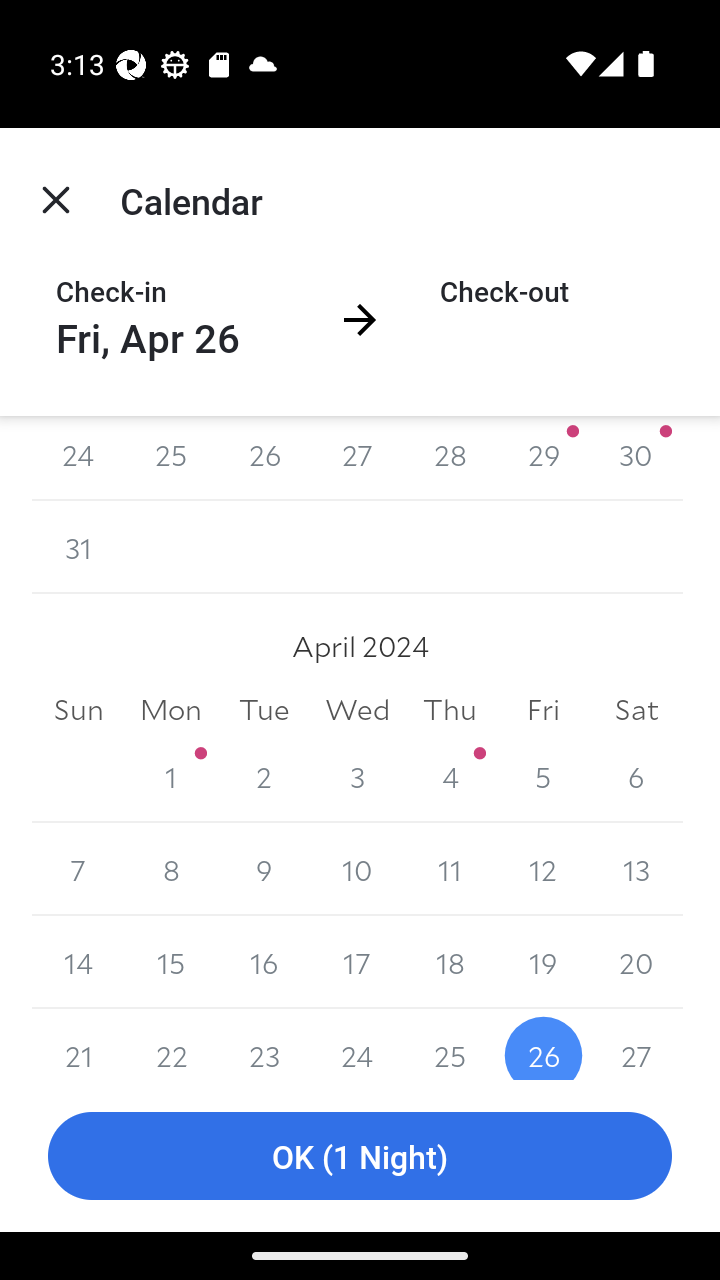 This screenshot has width=720, height=1280. What do you see at coordinates (78, 458) in the screenshot?
I see `24 24 March 2024` at bounding box center [78, 458].